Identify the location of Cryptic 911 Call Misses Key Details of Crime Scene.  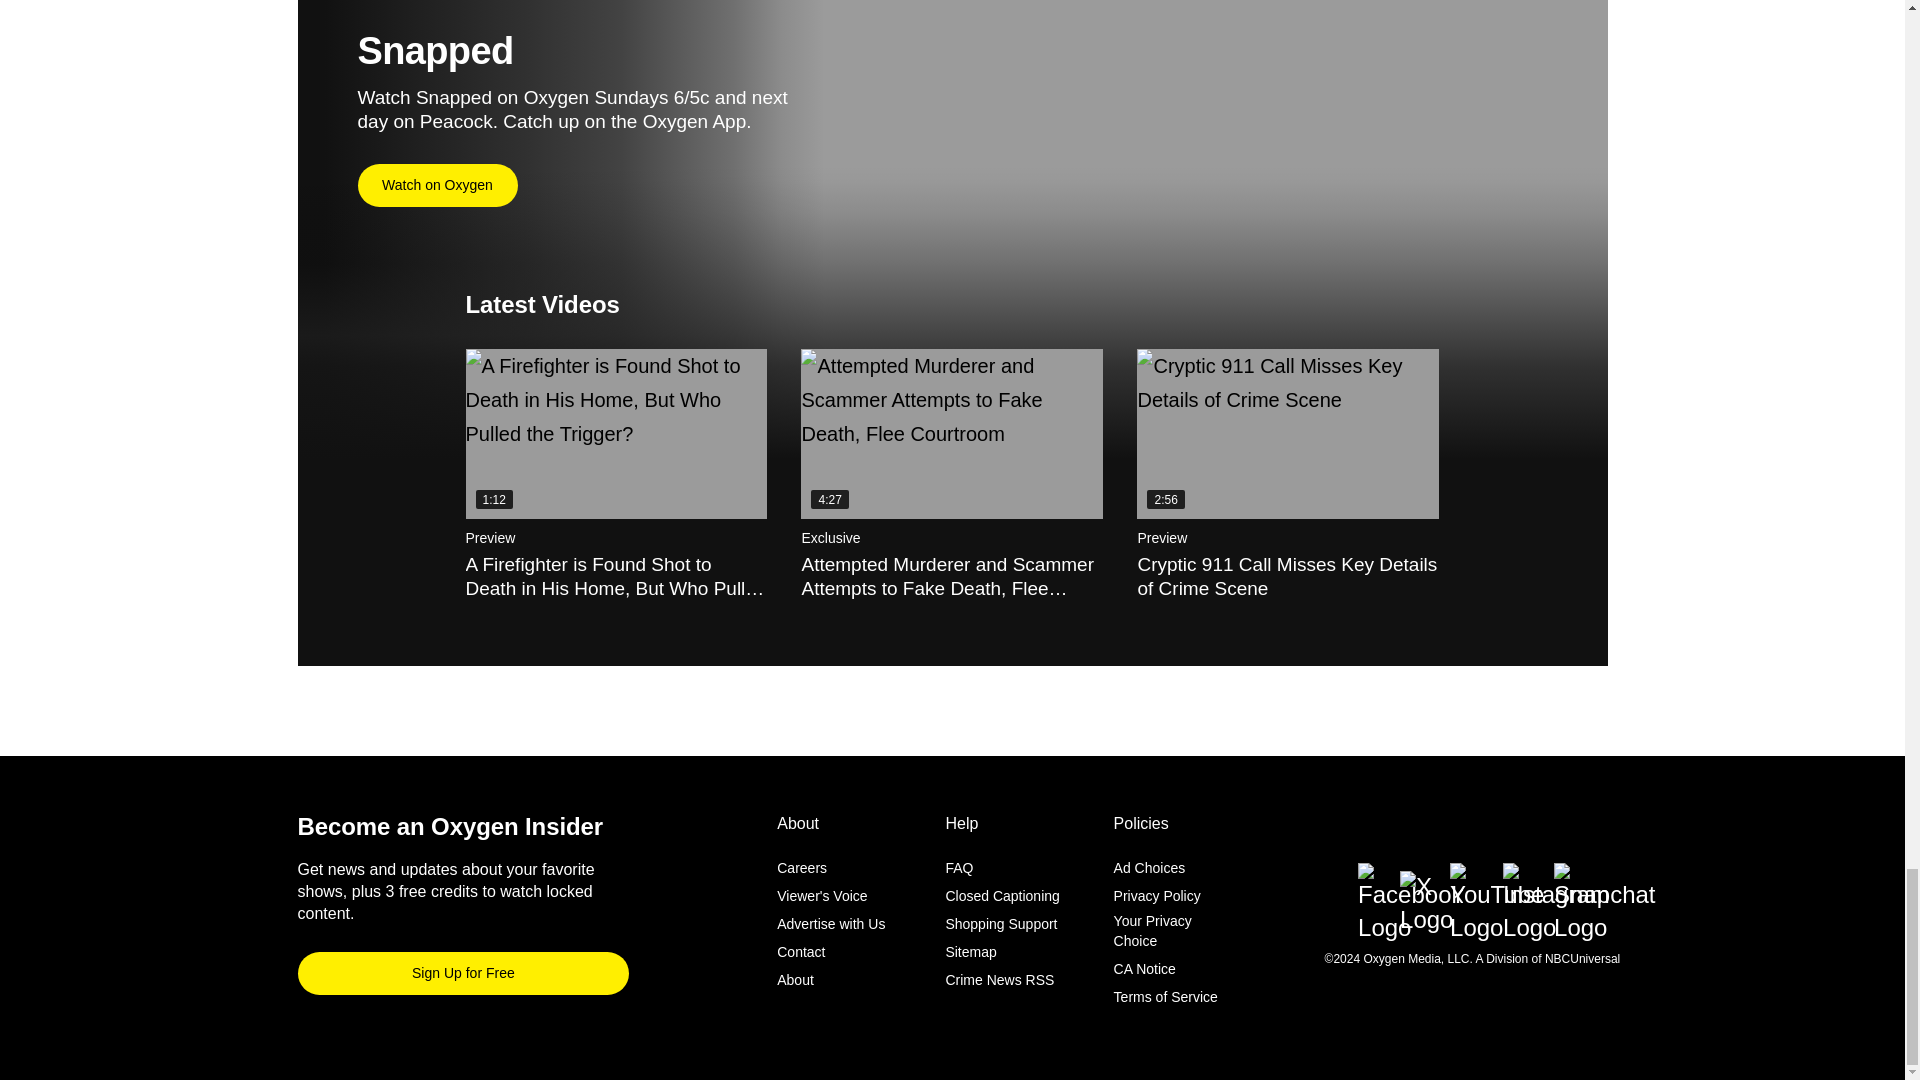
(1287, 434).